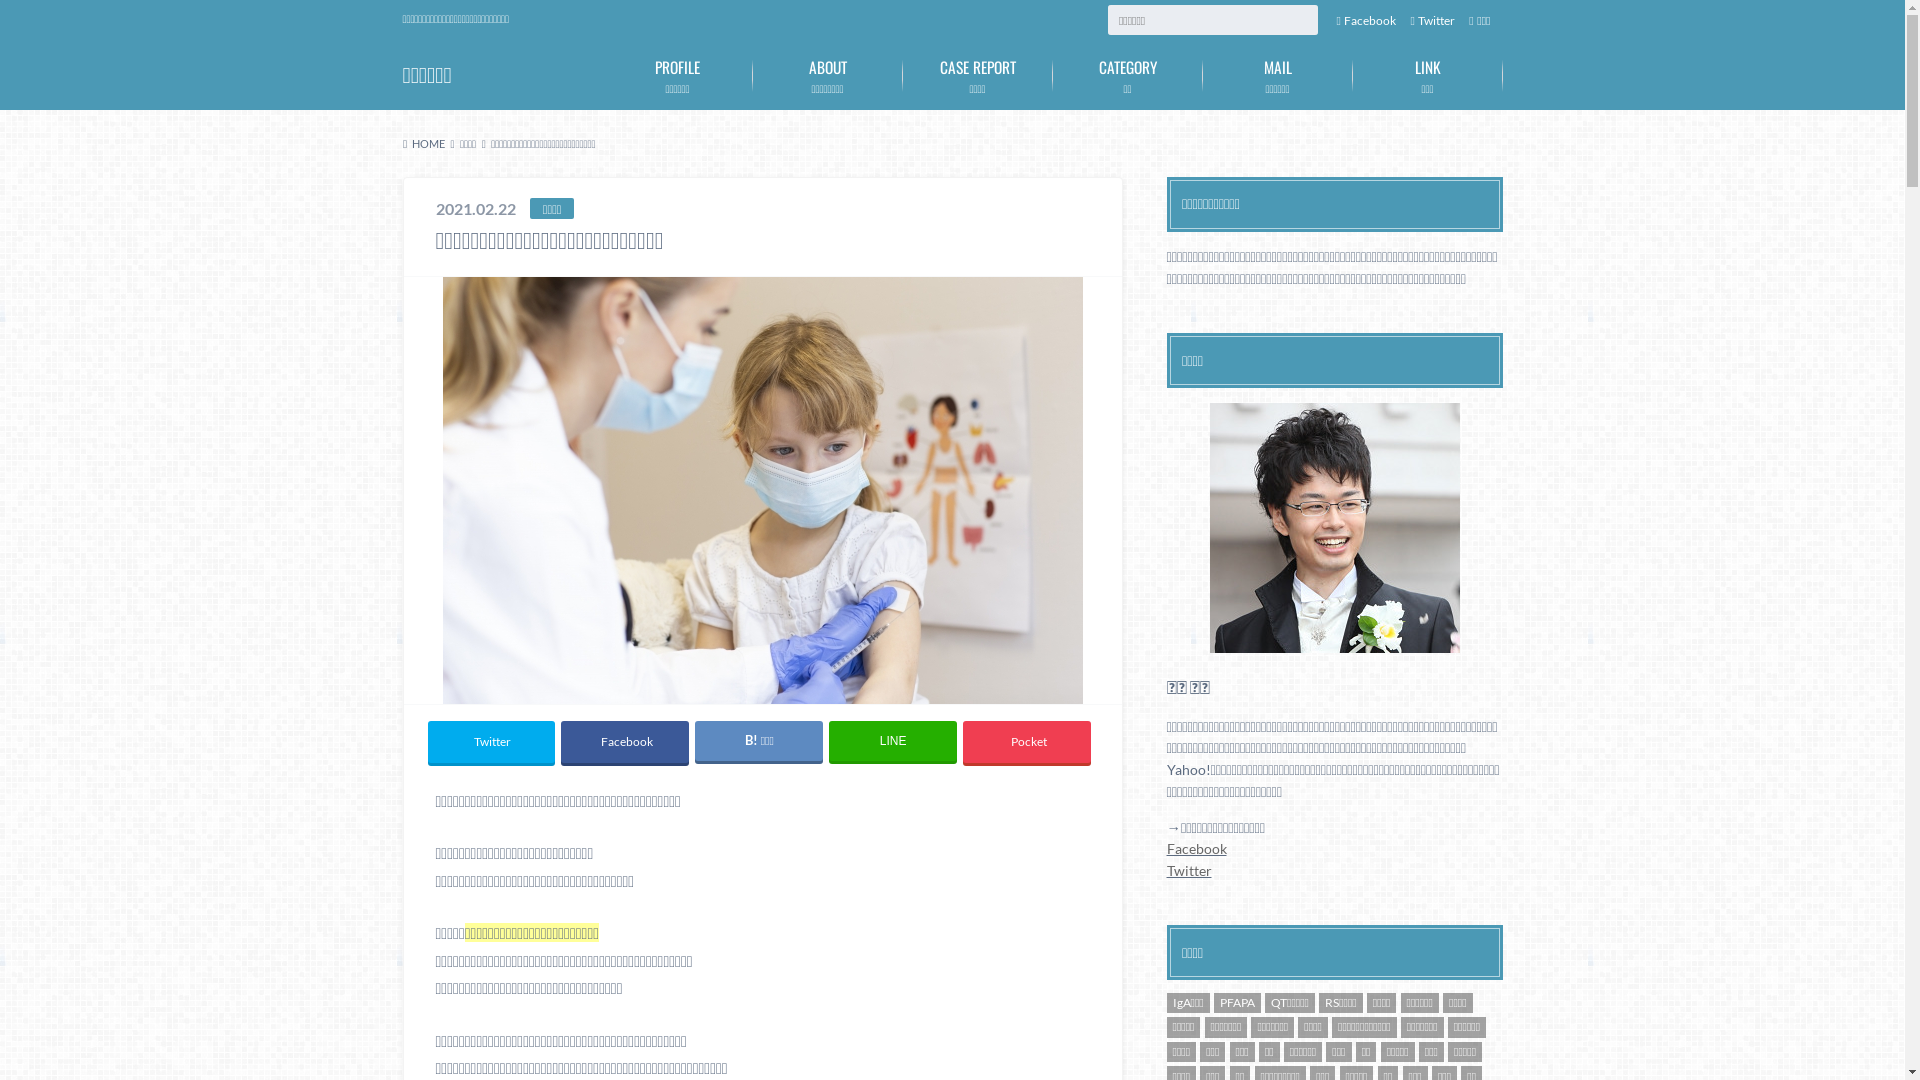  What do you see at coordinates (624, 742) in the screenshot?
I see `Facebook` at bounding box center [624, 742].